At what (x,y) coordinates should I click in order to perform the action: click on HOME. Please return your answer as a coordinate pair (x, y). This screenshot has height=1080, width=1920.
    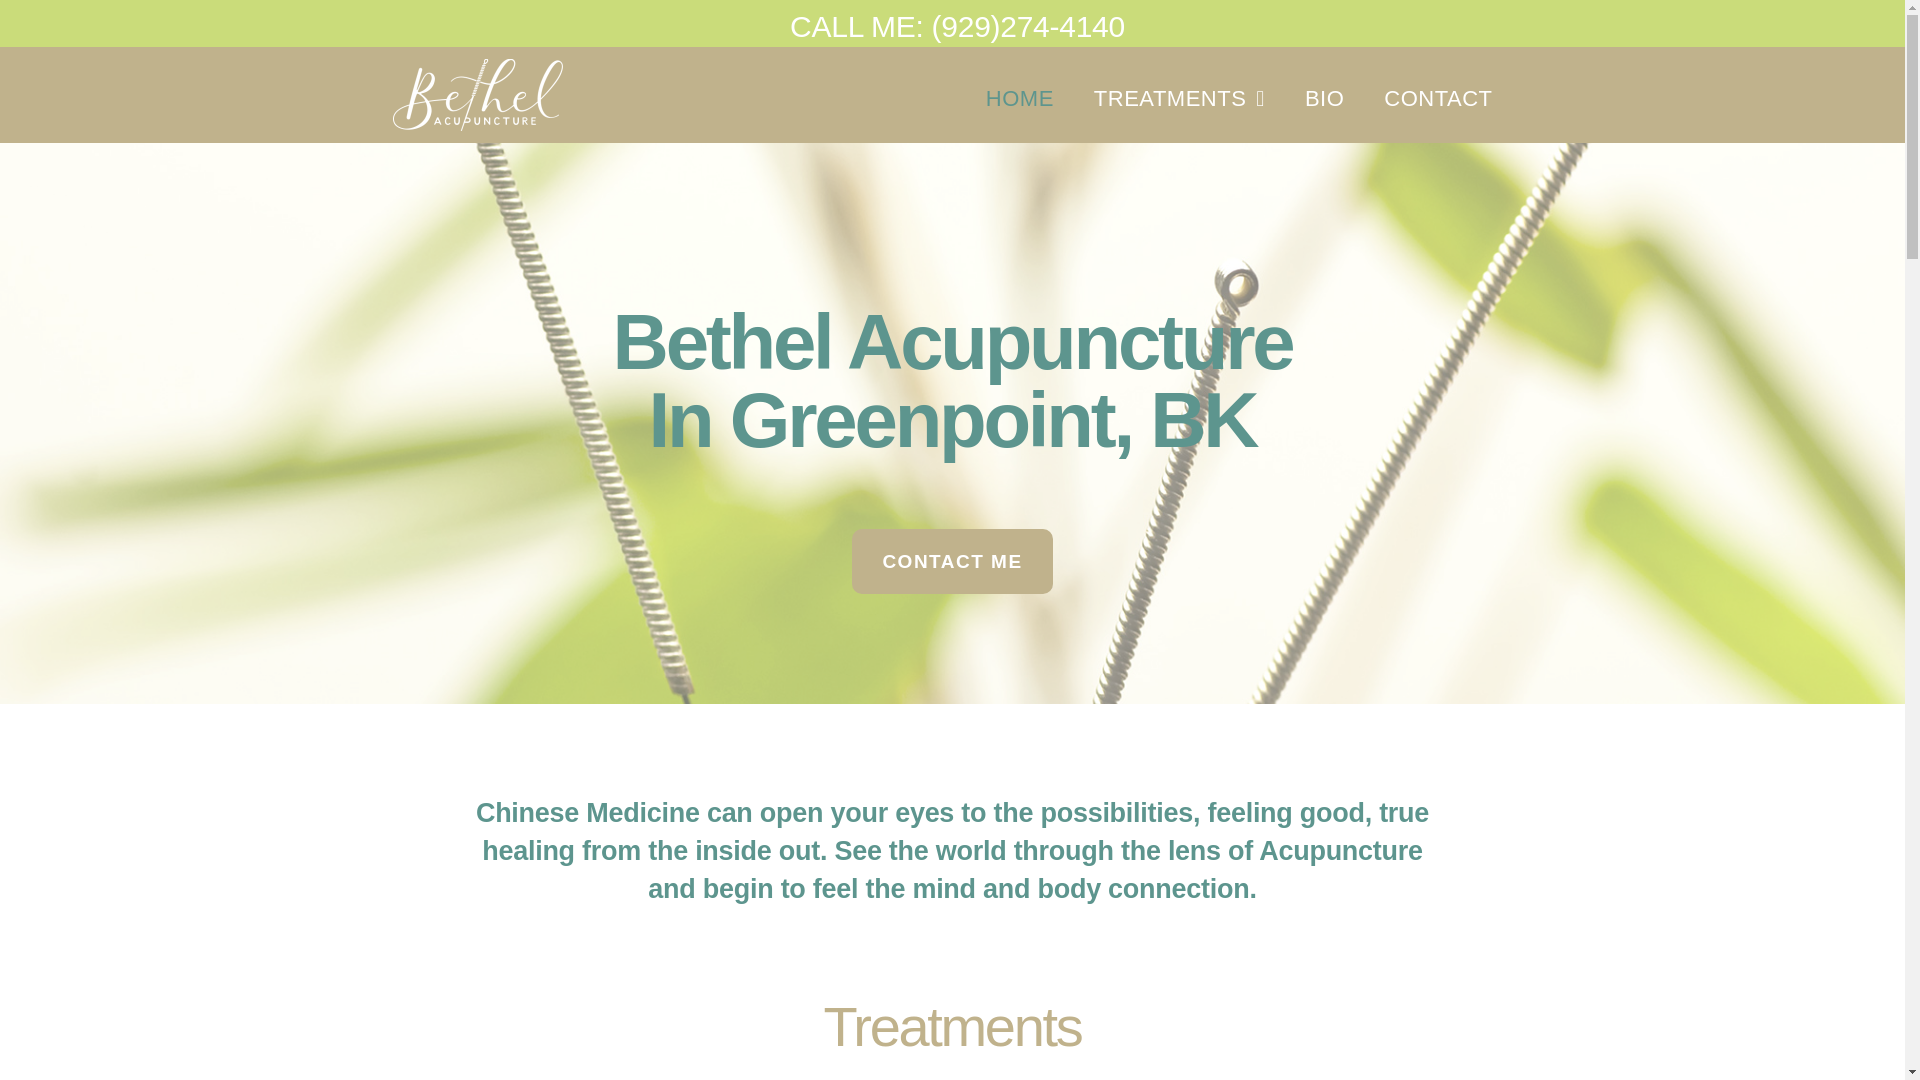
    Looking at the image, I should click on (1019, 98).